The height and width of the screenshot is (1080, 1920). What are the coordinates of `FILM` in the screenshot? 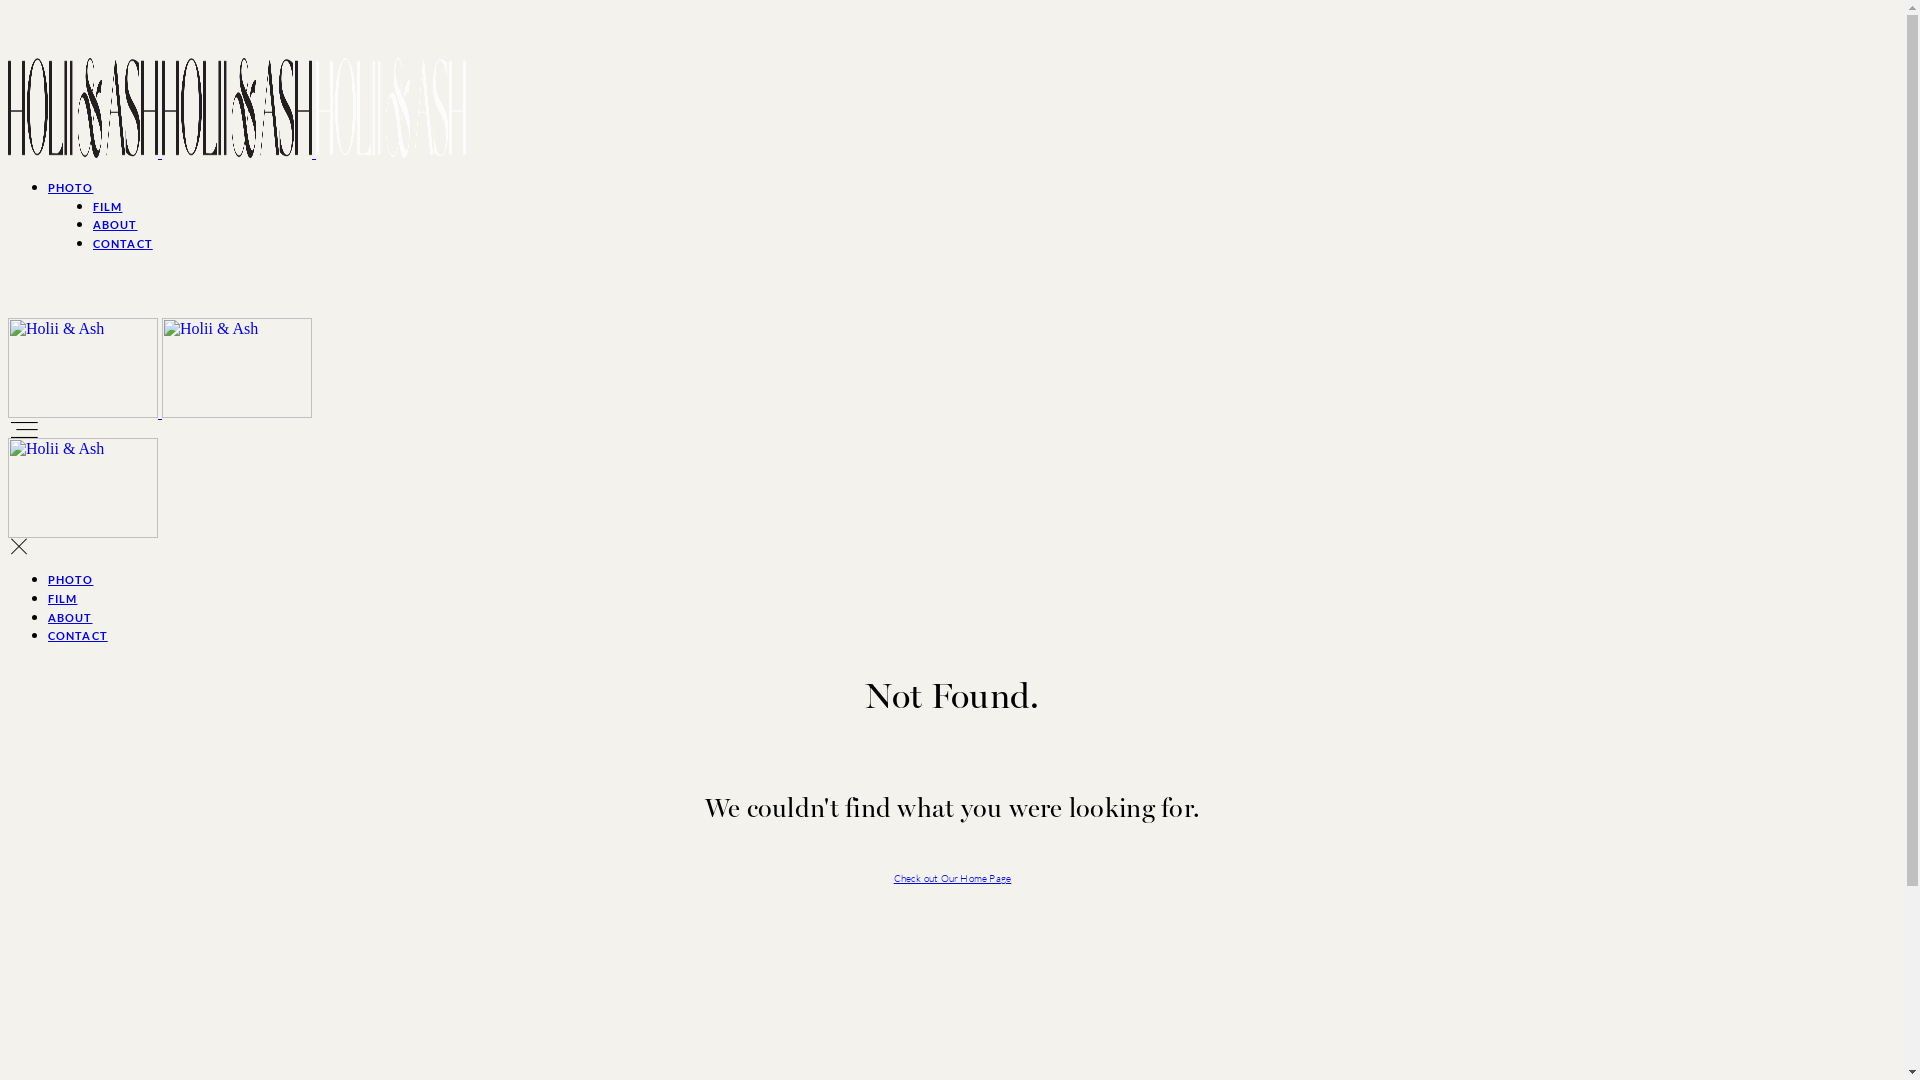 It's located at (108, 206).